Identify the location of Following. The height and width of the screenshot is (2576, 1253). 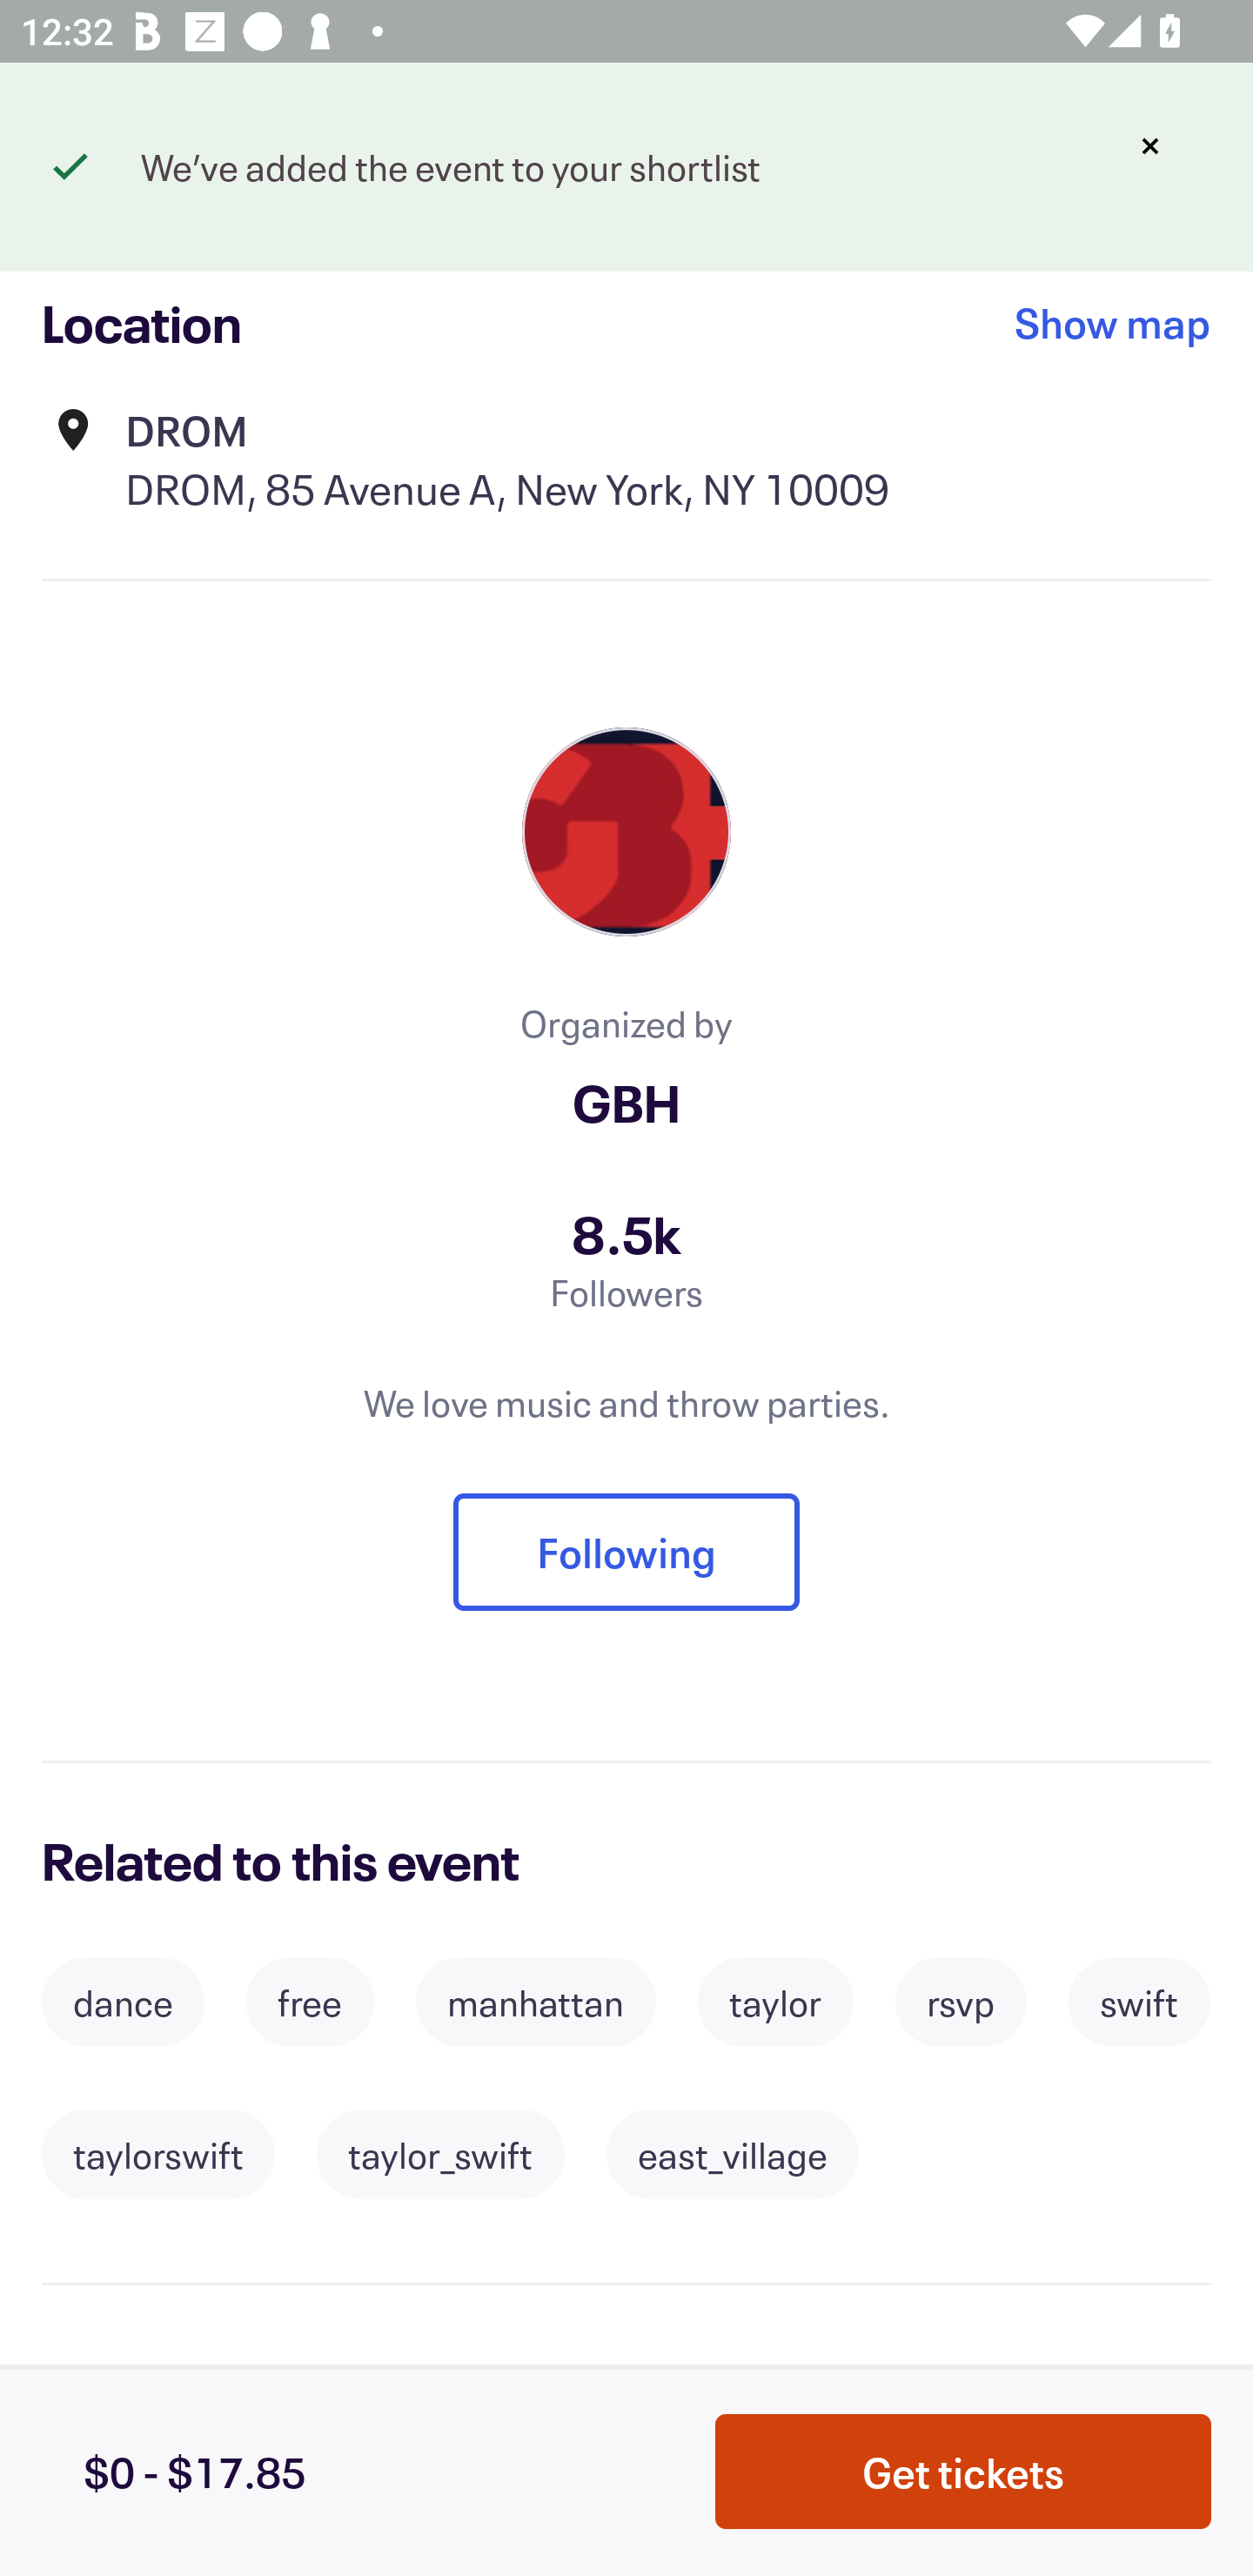
(626, 1551).